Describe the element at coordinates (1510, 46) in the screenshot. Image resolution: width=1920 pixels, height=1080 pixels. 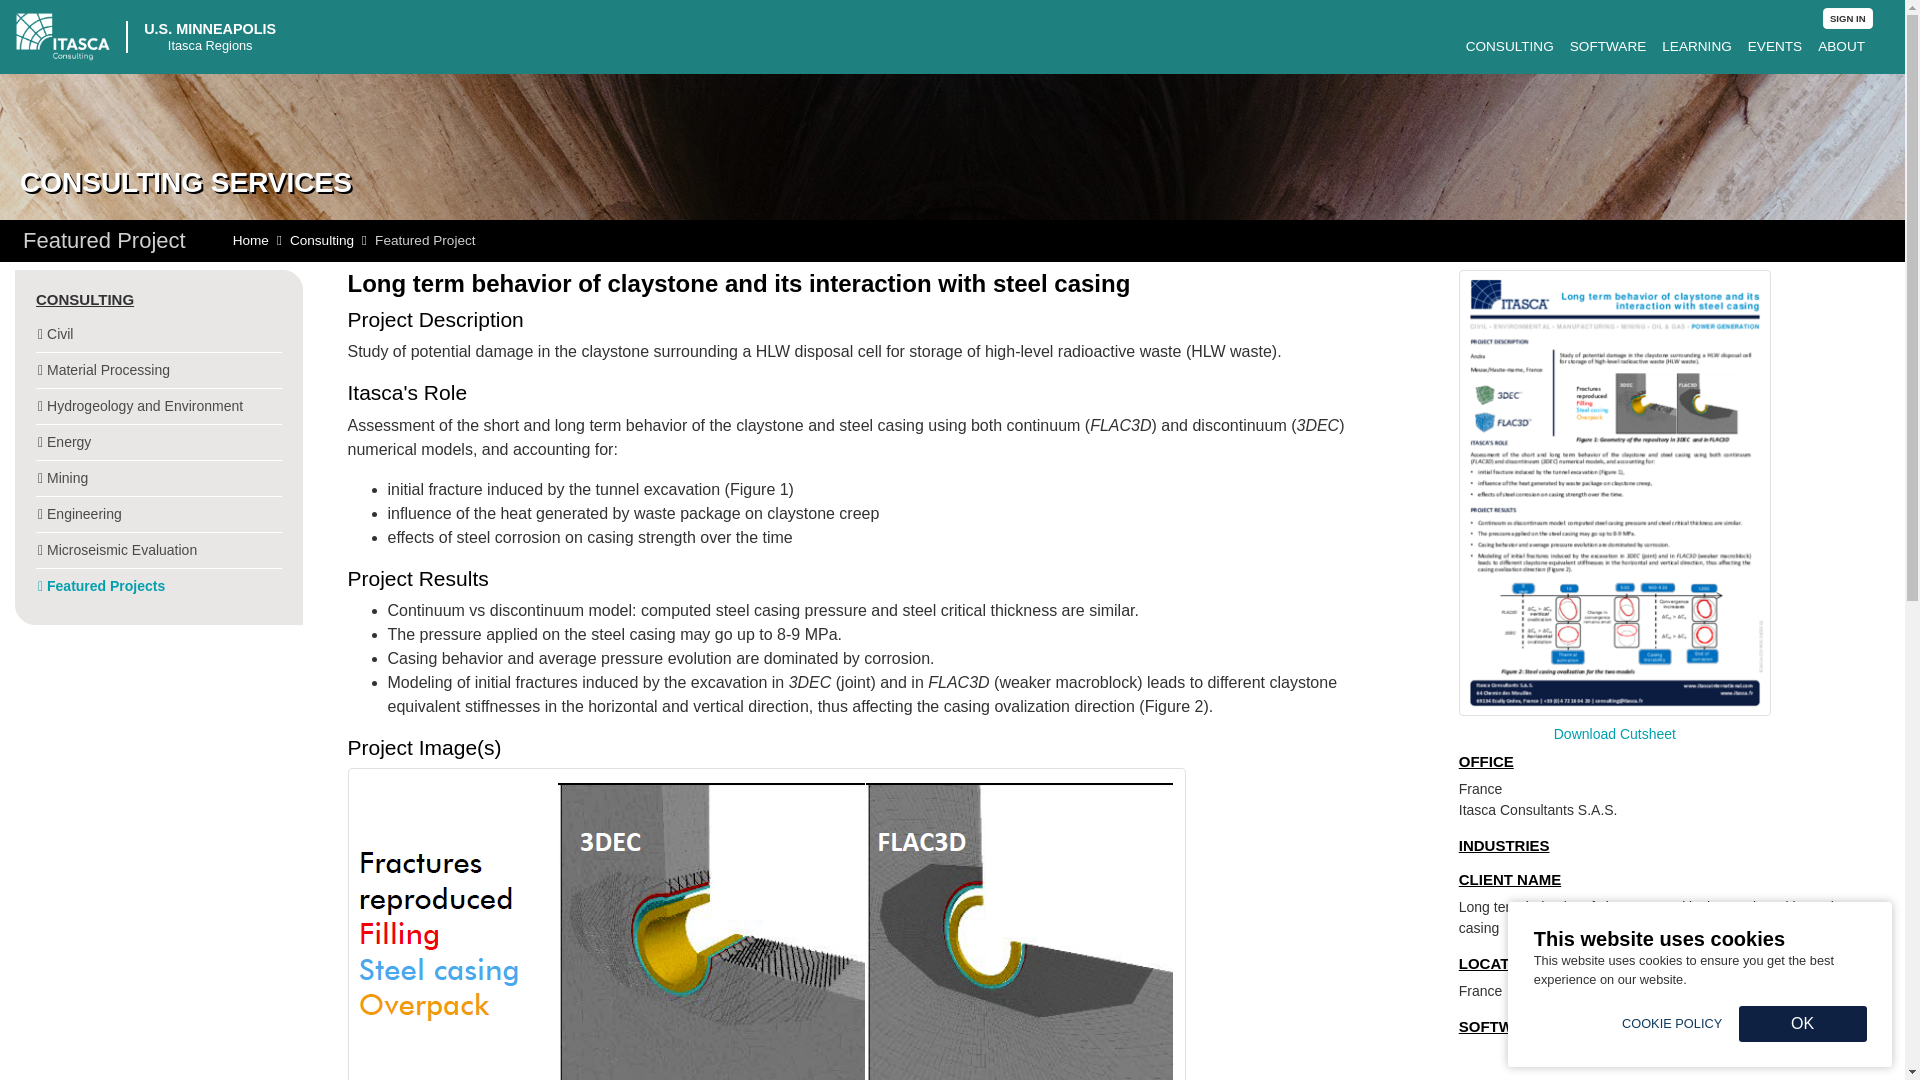
I see `CONSULTING` at that location.